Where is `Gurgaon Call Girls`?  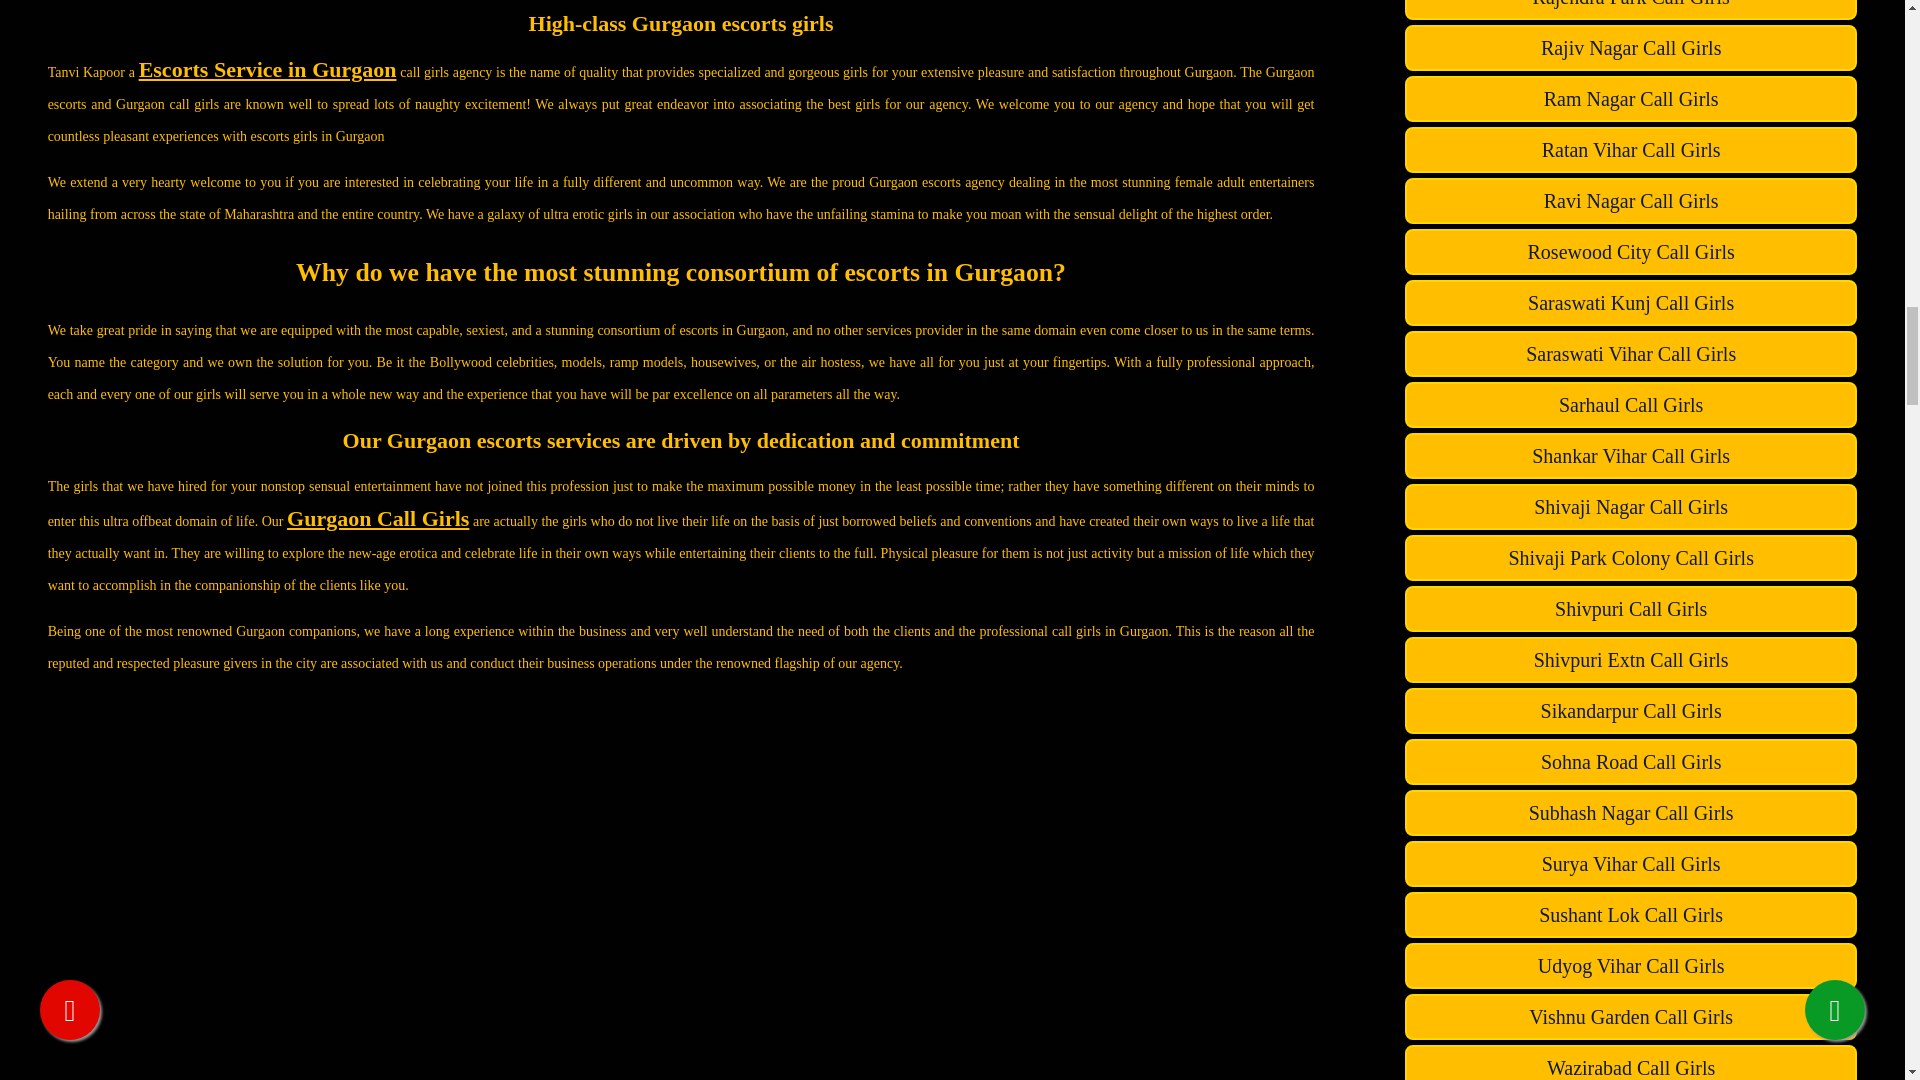 Gurgaon Call Girls is located at coordinates (377, 518).